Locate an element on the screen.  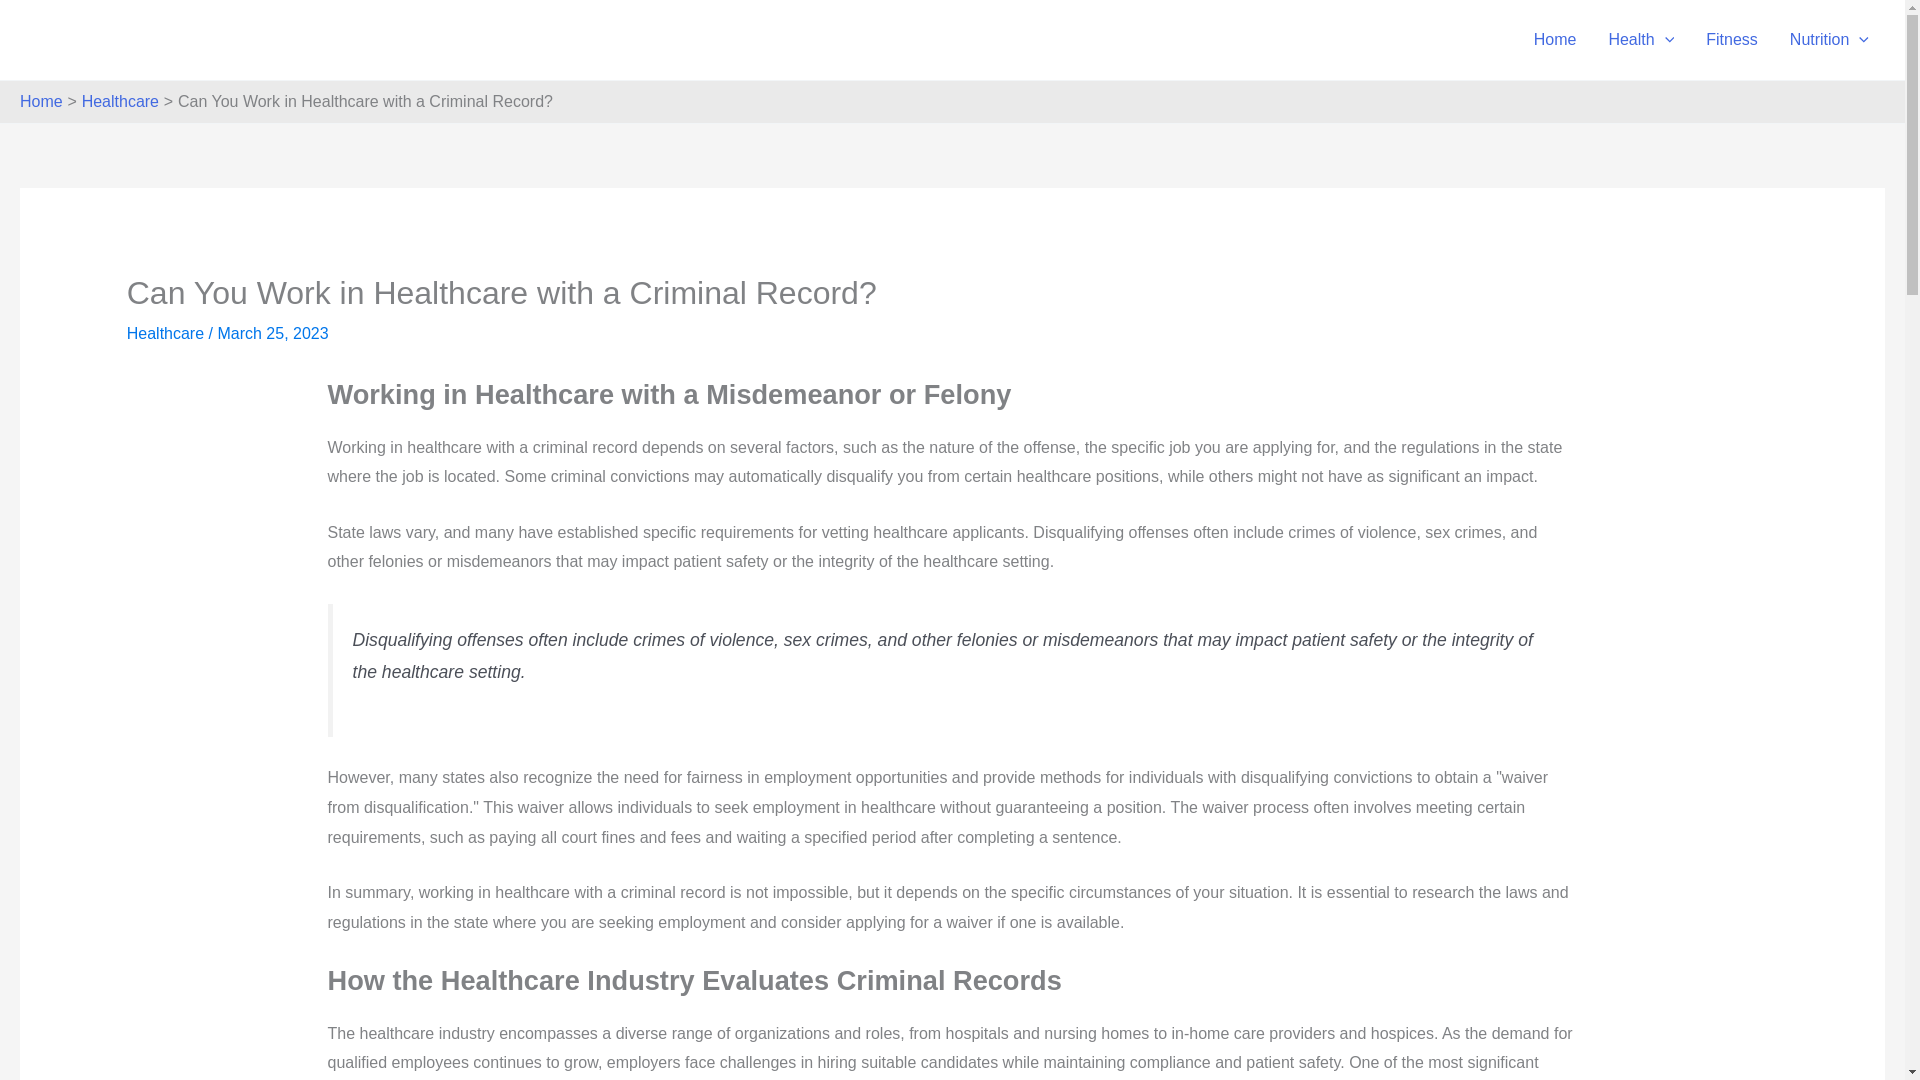
Fitness is located at coordinates (1732, 40).